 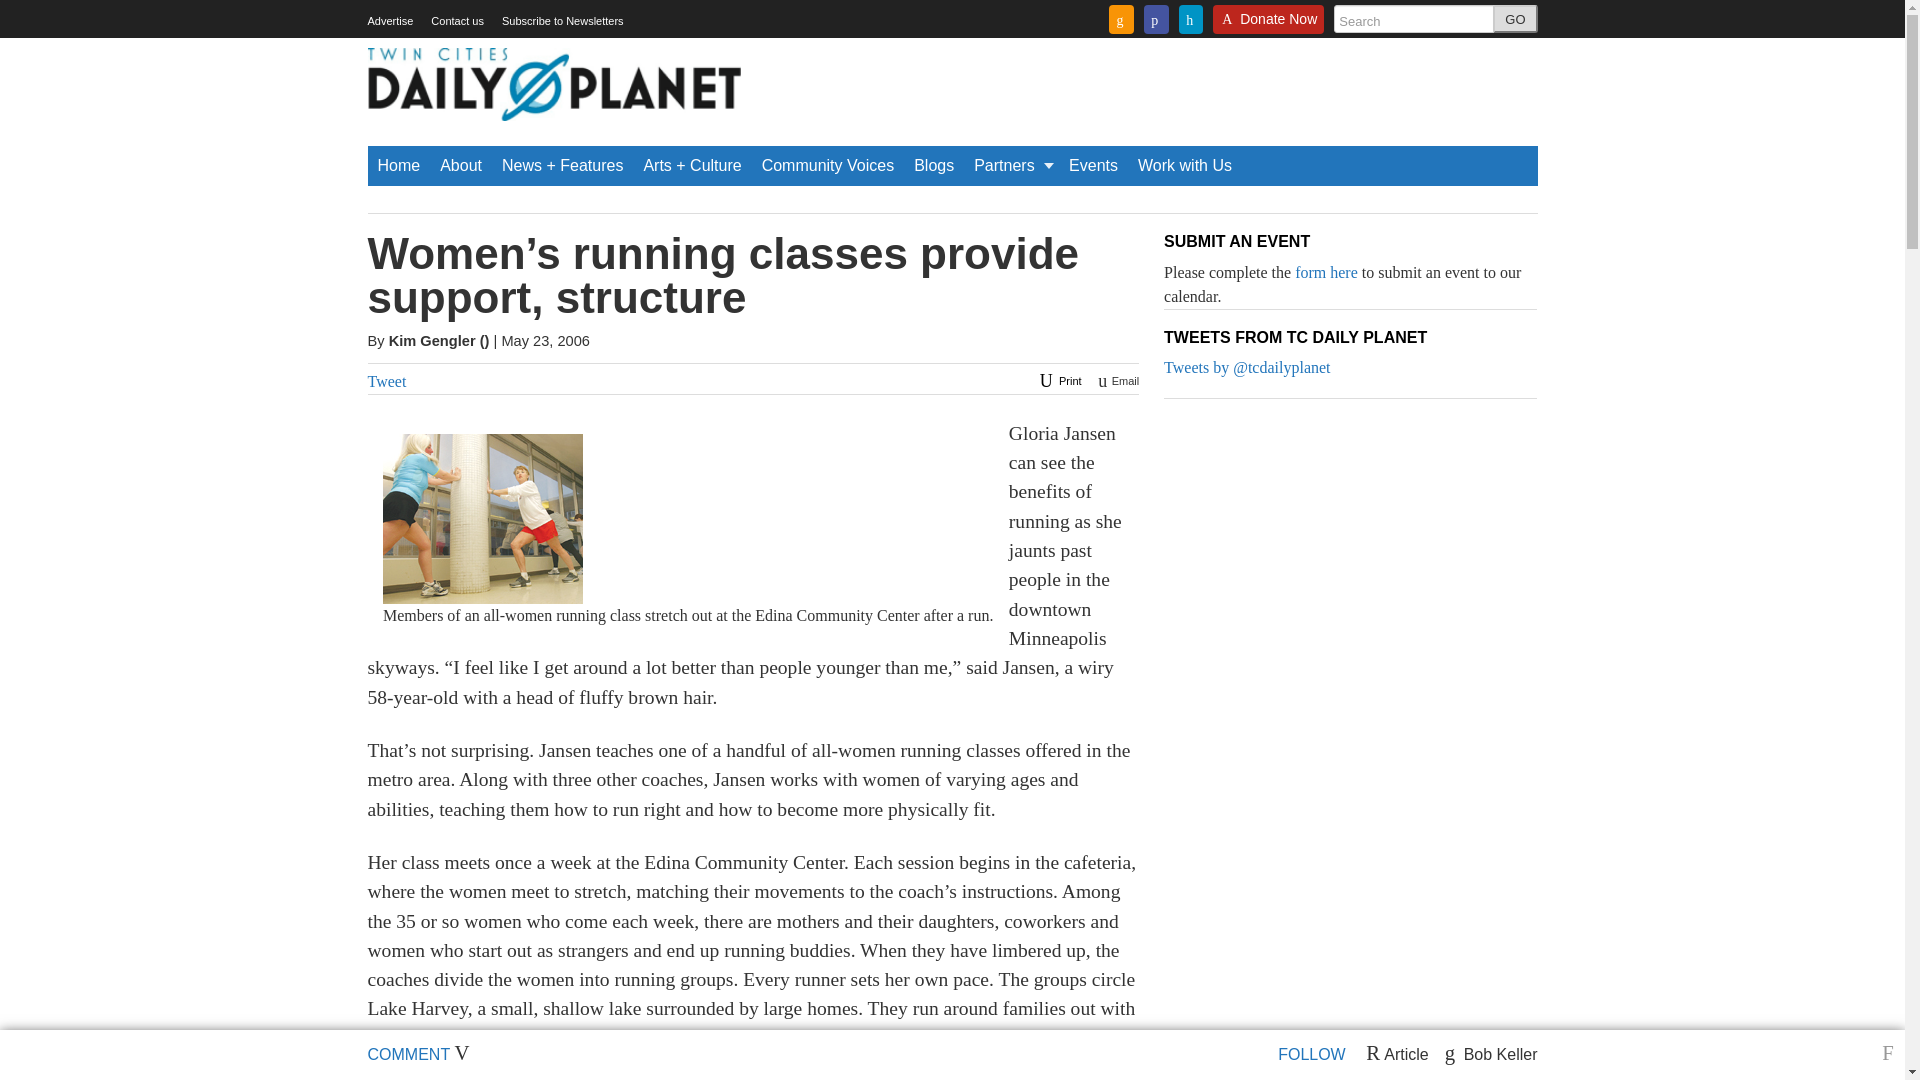 I want to click on Community Voices, so click(x=828, y=165).